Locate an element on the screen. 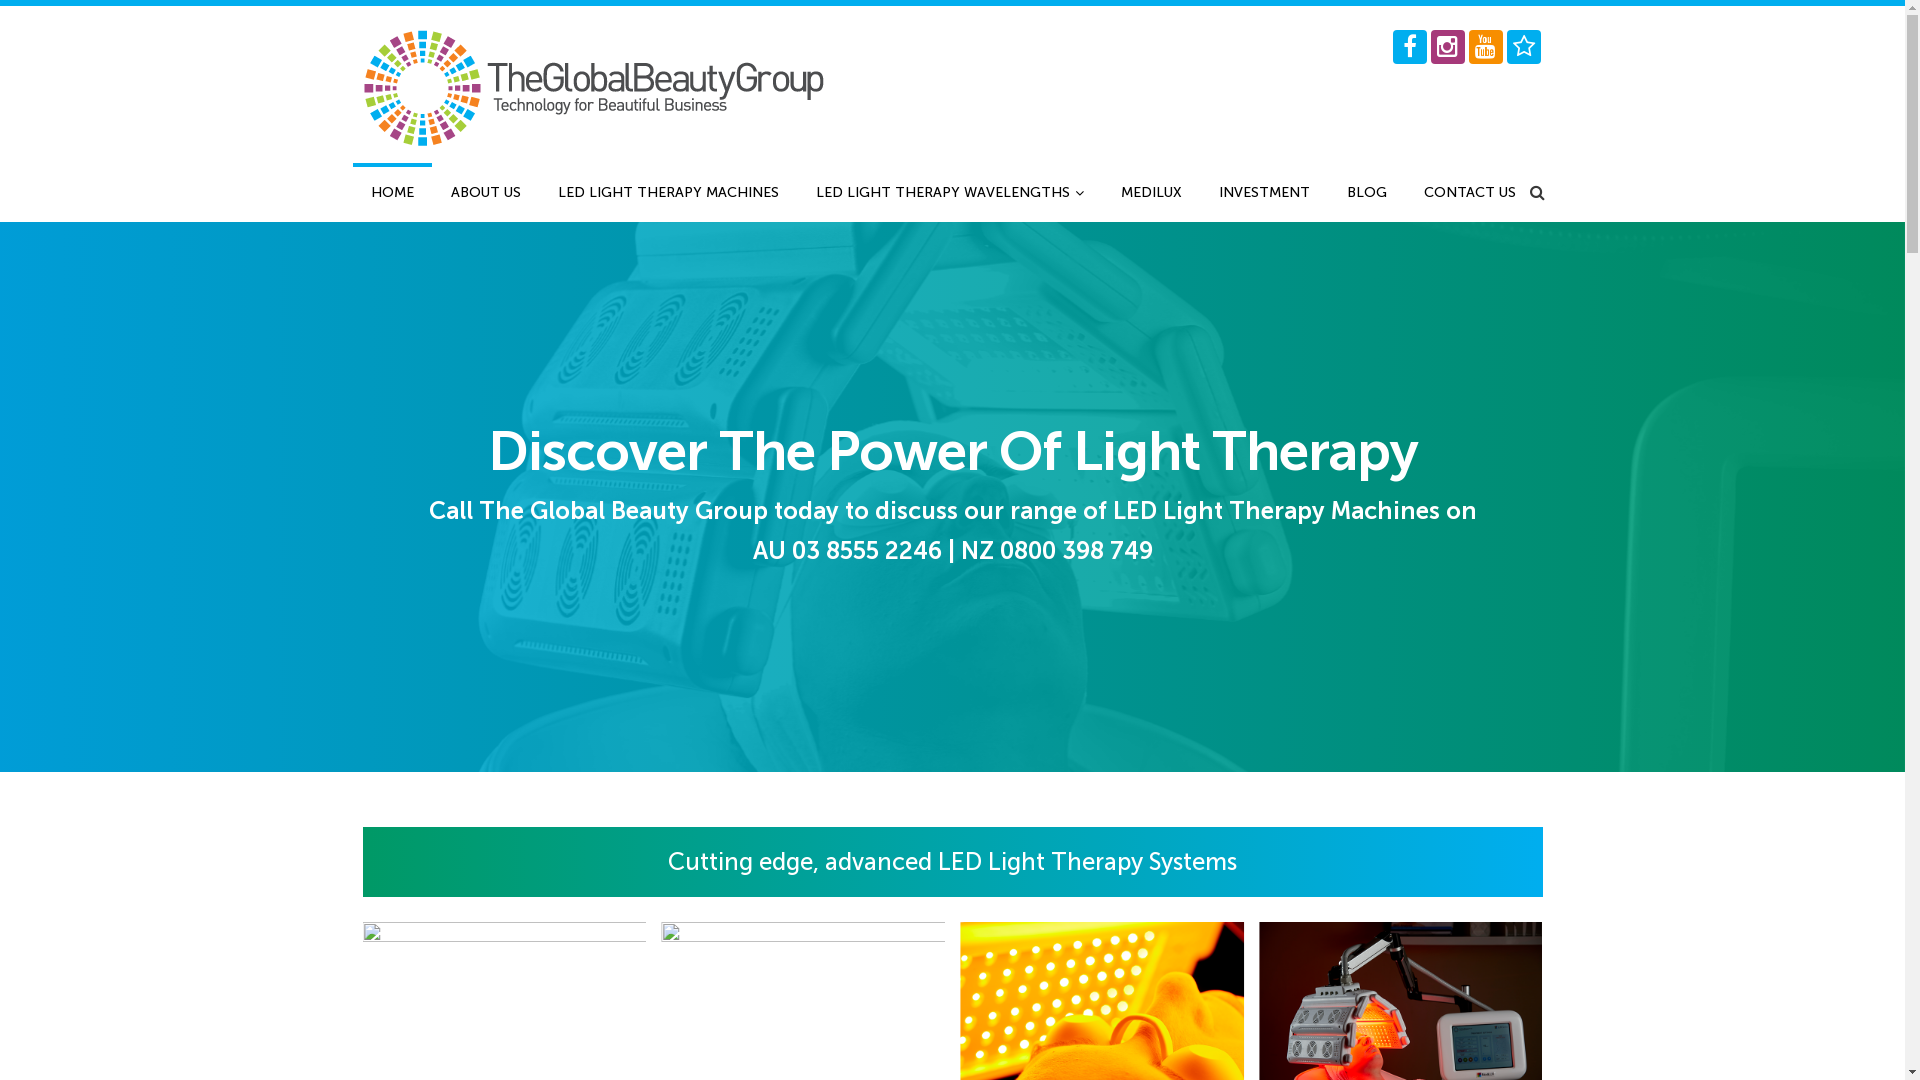 The height and width of the screenshot is (1080, 1920). HOME is located at coordinates (392, 192).